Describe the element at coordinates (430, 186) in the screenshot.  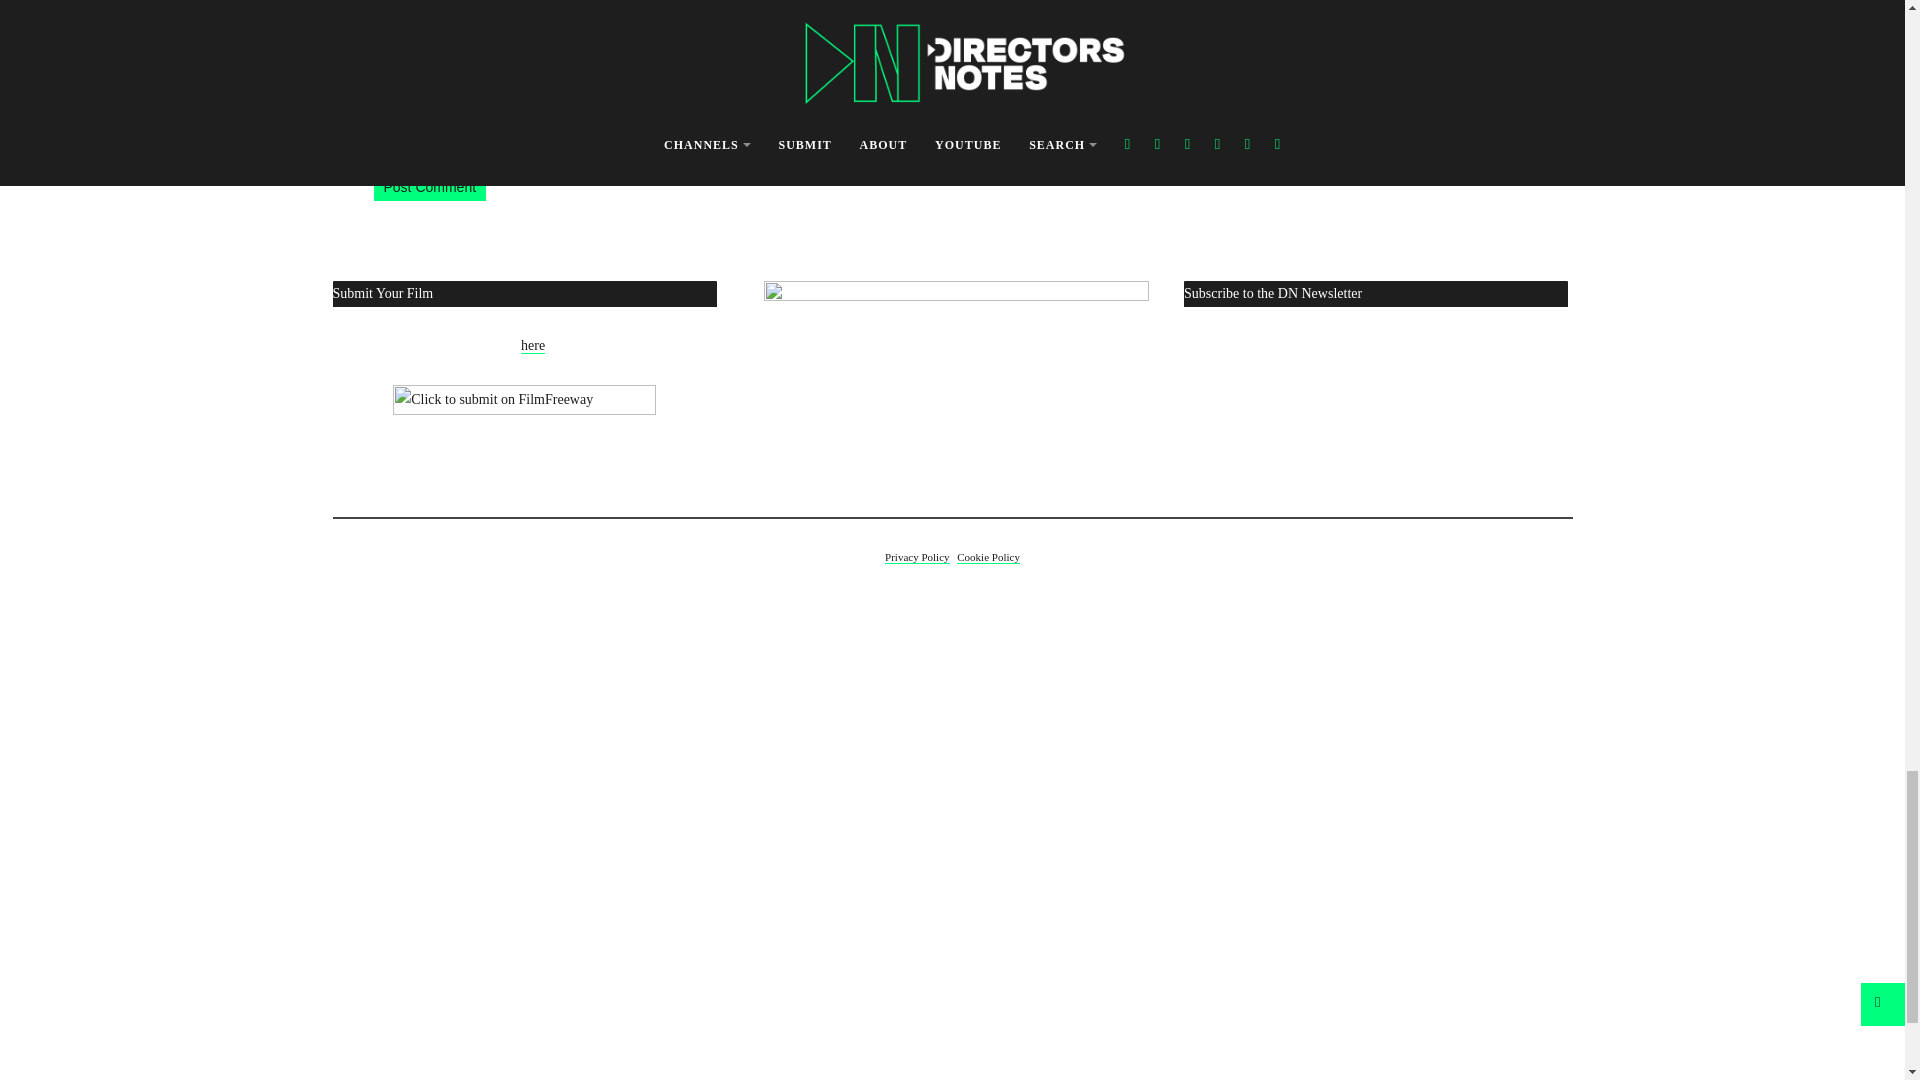
I see `Post Comment` at that location.